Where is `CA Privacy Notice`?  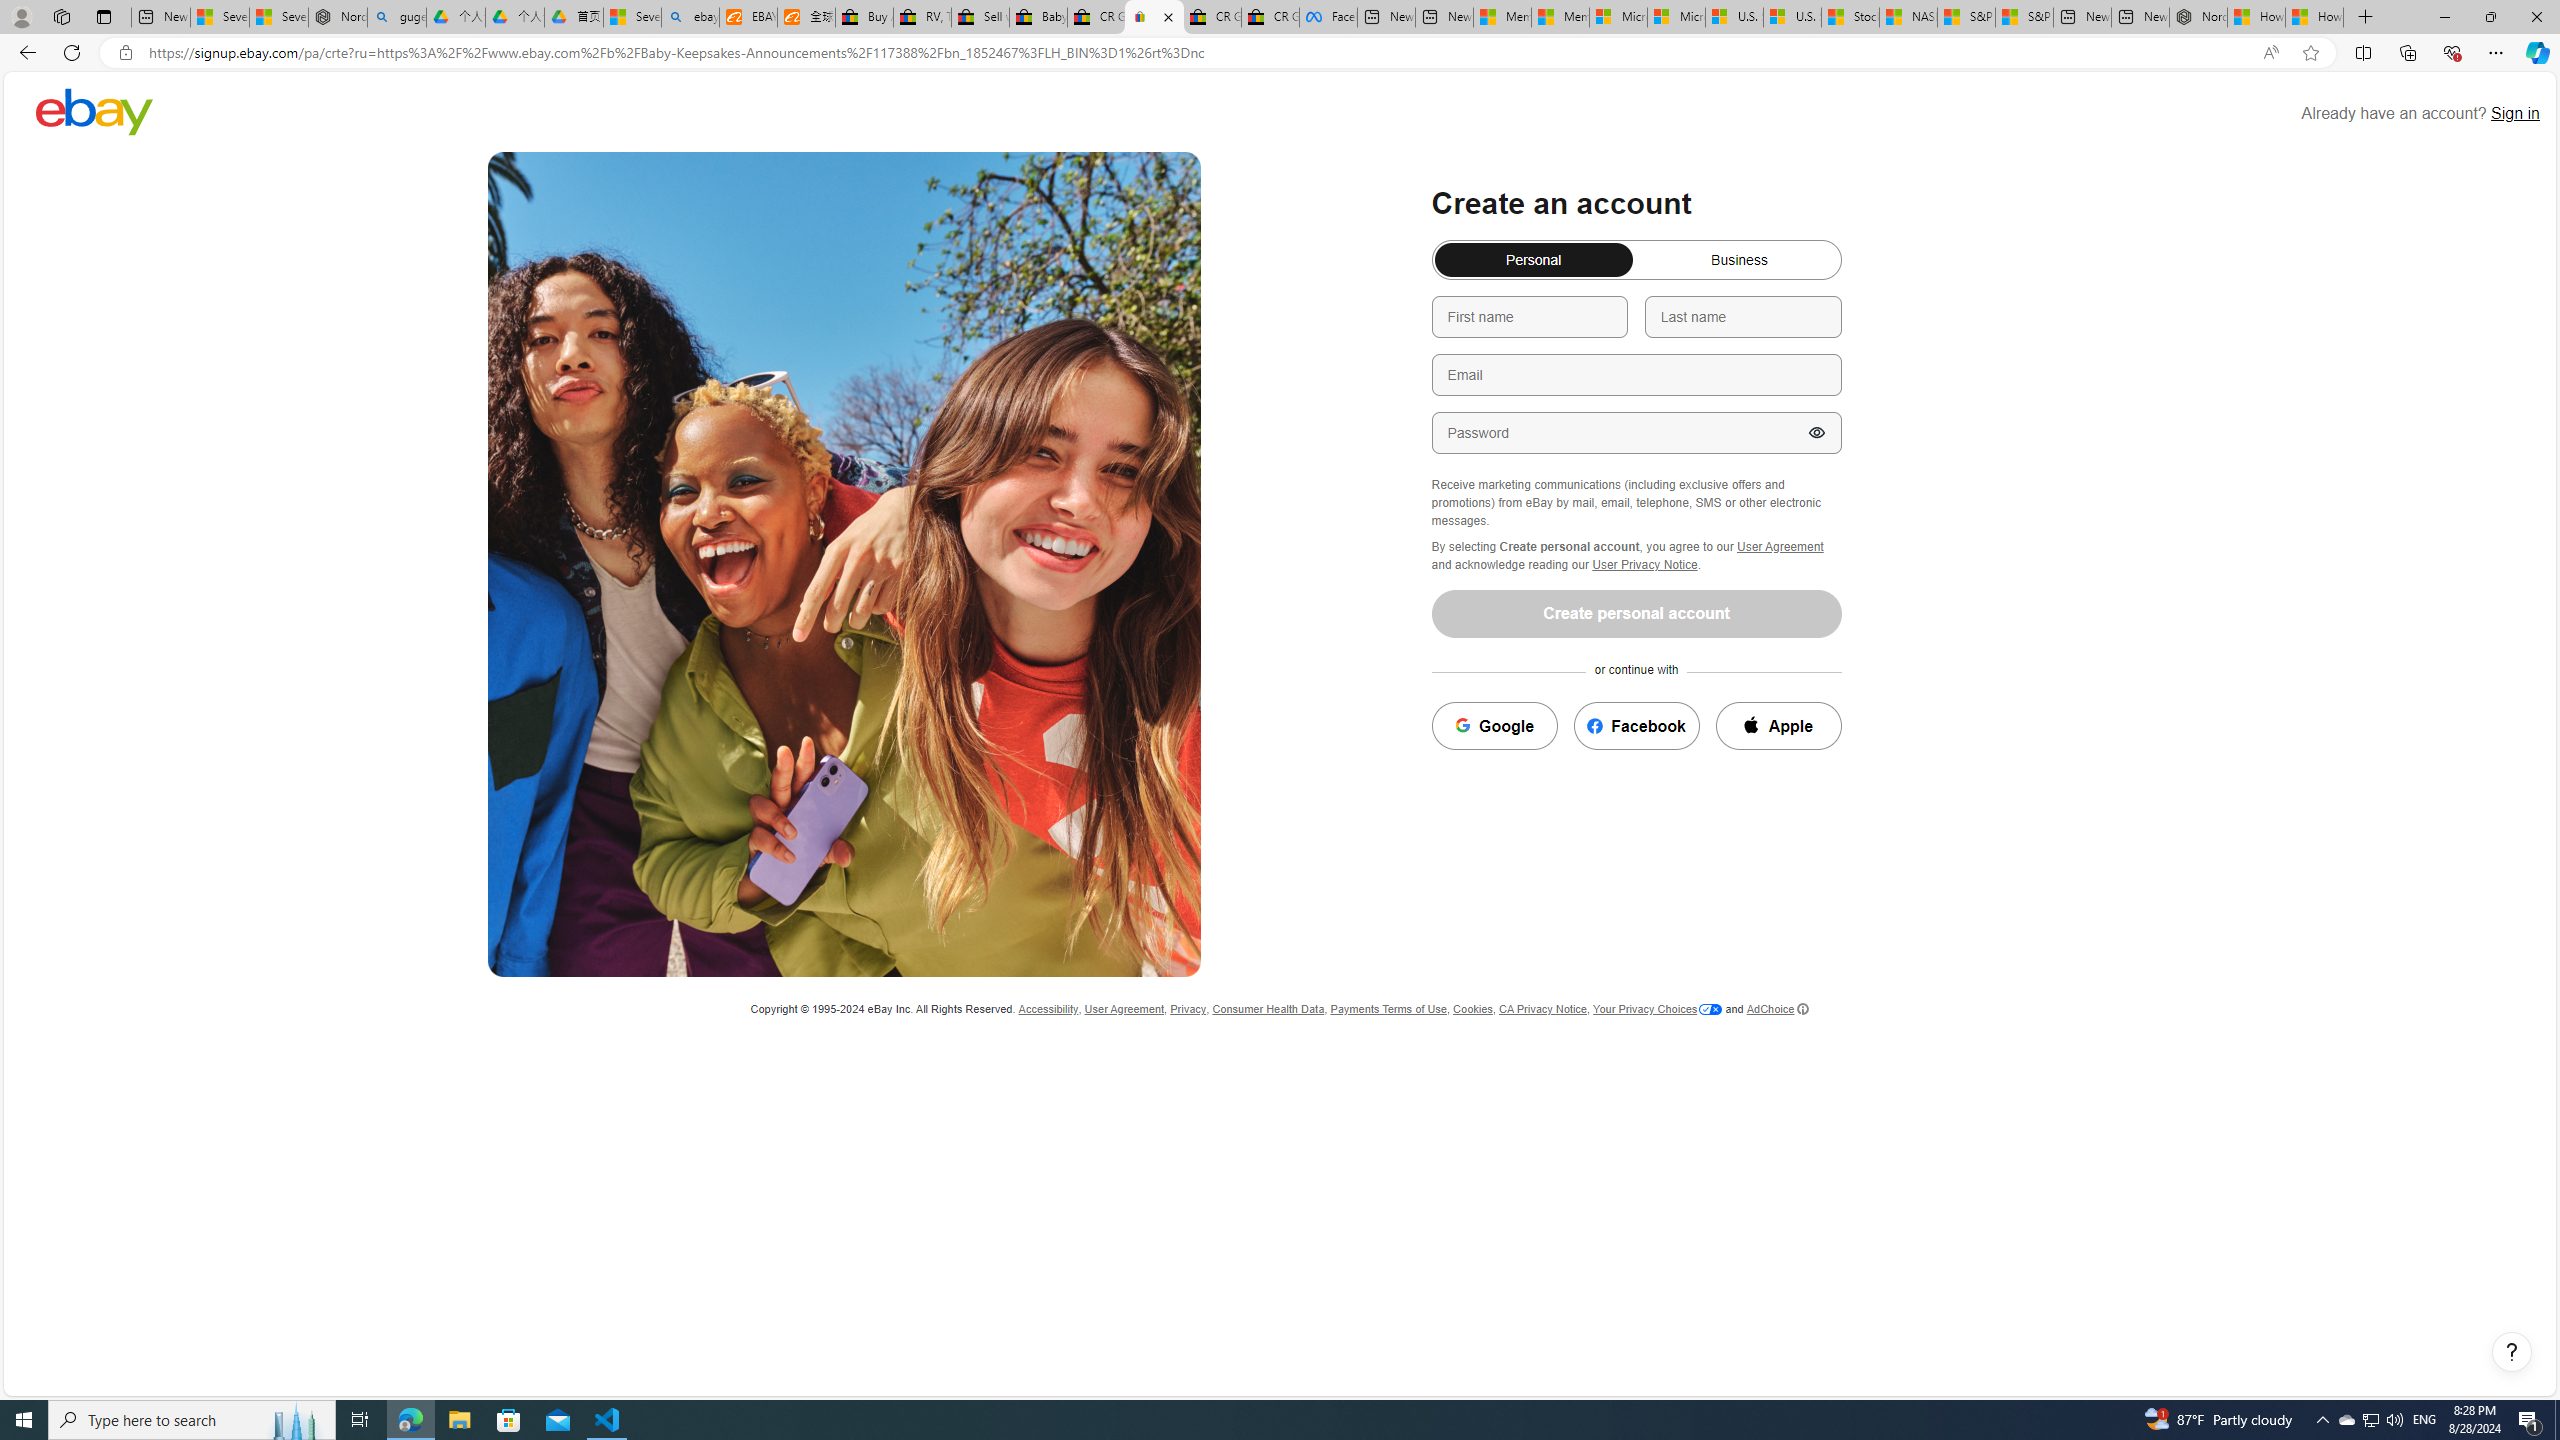 CA Privacy Notice is located at coordinates (1542, 1009).